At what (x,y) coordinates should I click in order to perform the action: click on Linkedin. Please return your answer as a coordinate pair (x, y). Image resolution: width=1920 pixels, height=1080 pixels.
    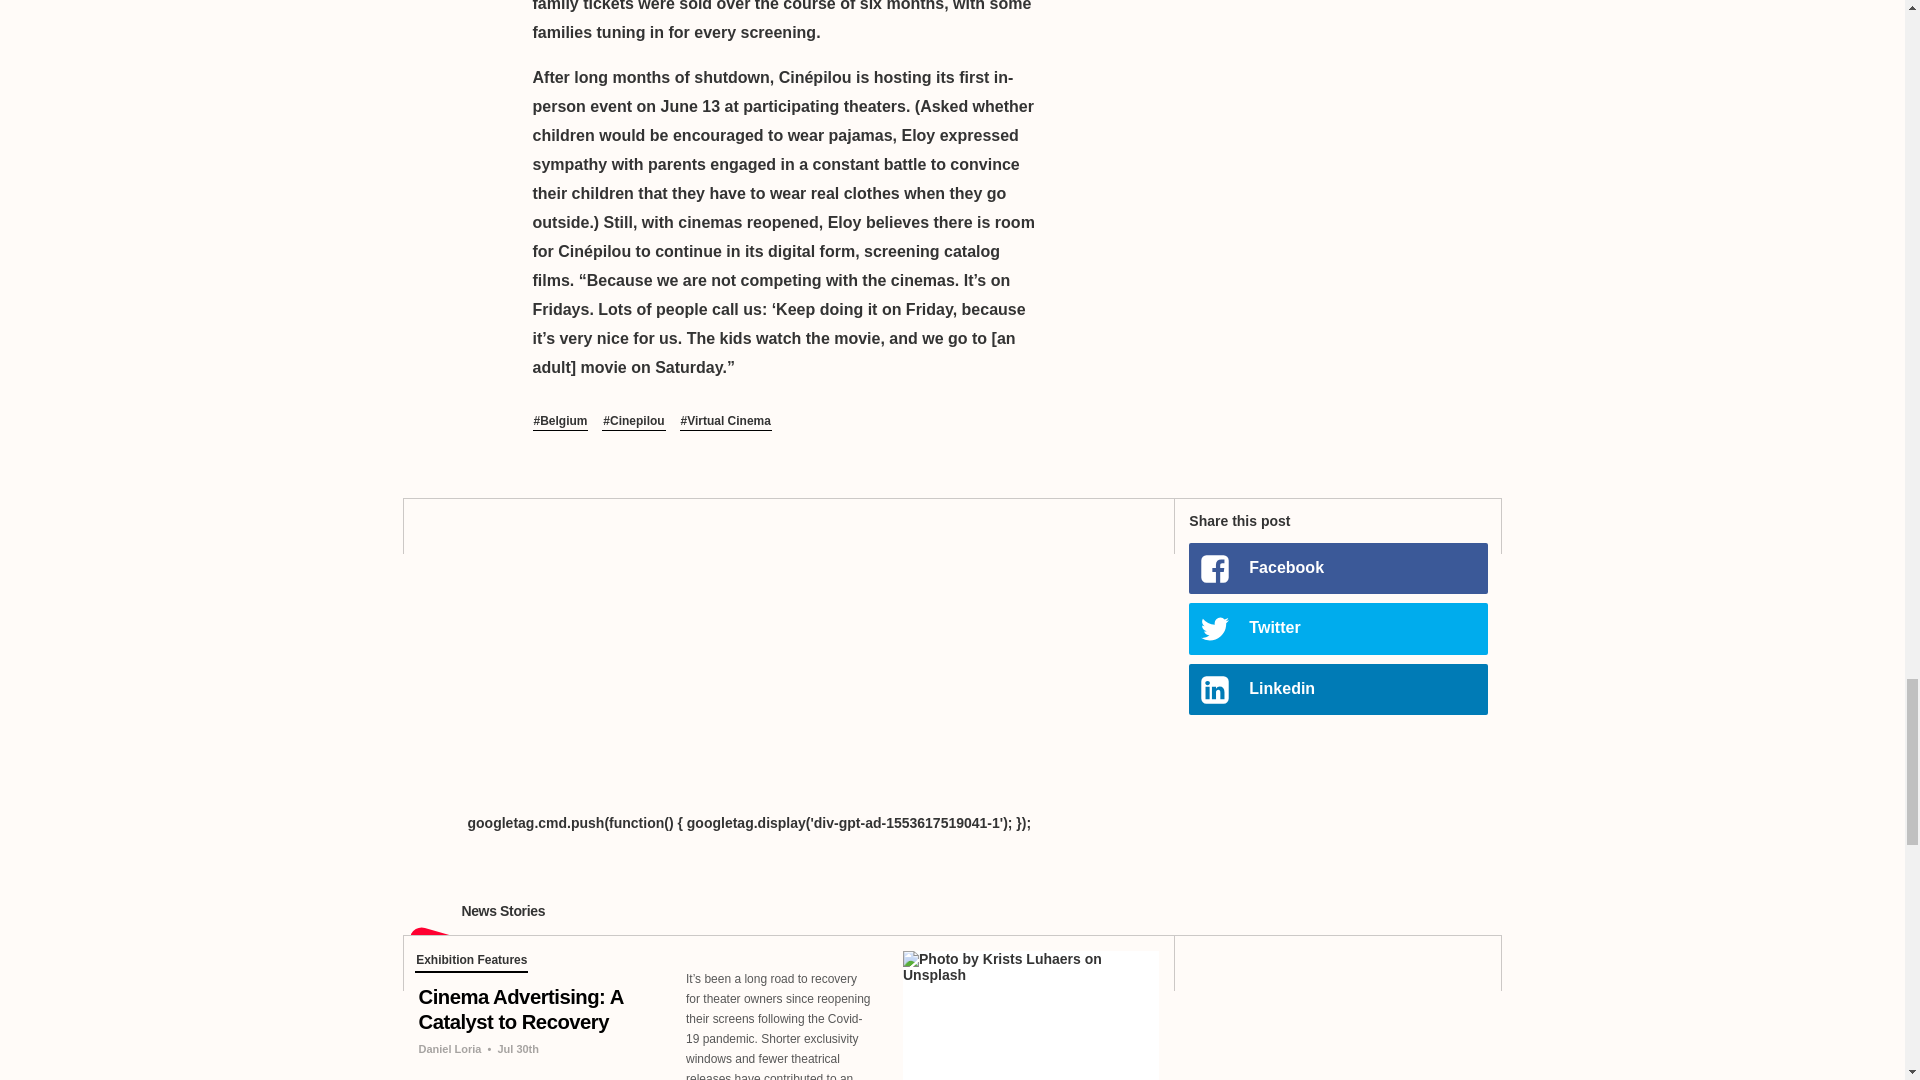
    Looking at the image, I should click on (1337, 689).